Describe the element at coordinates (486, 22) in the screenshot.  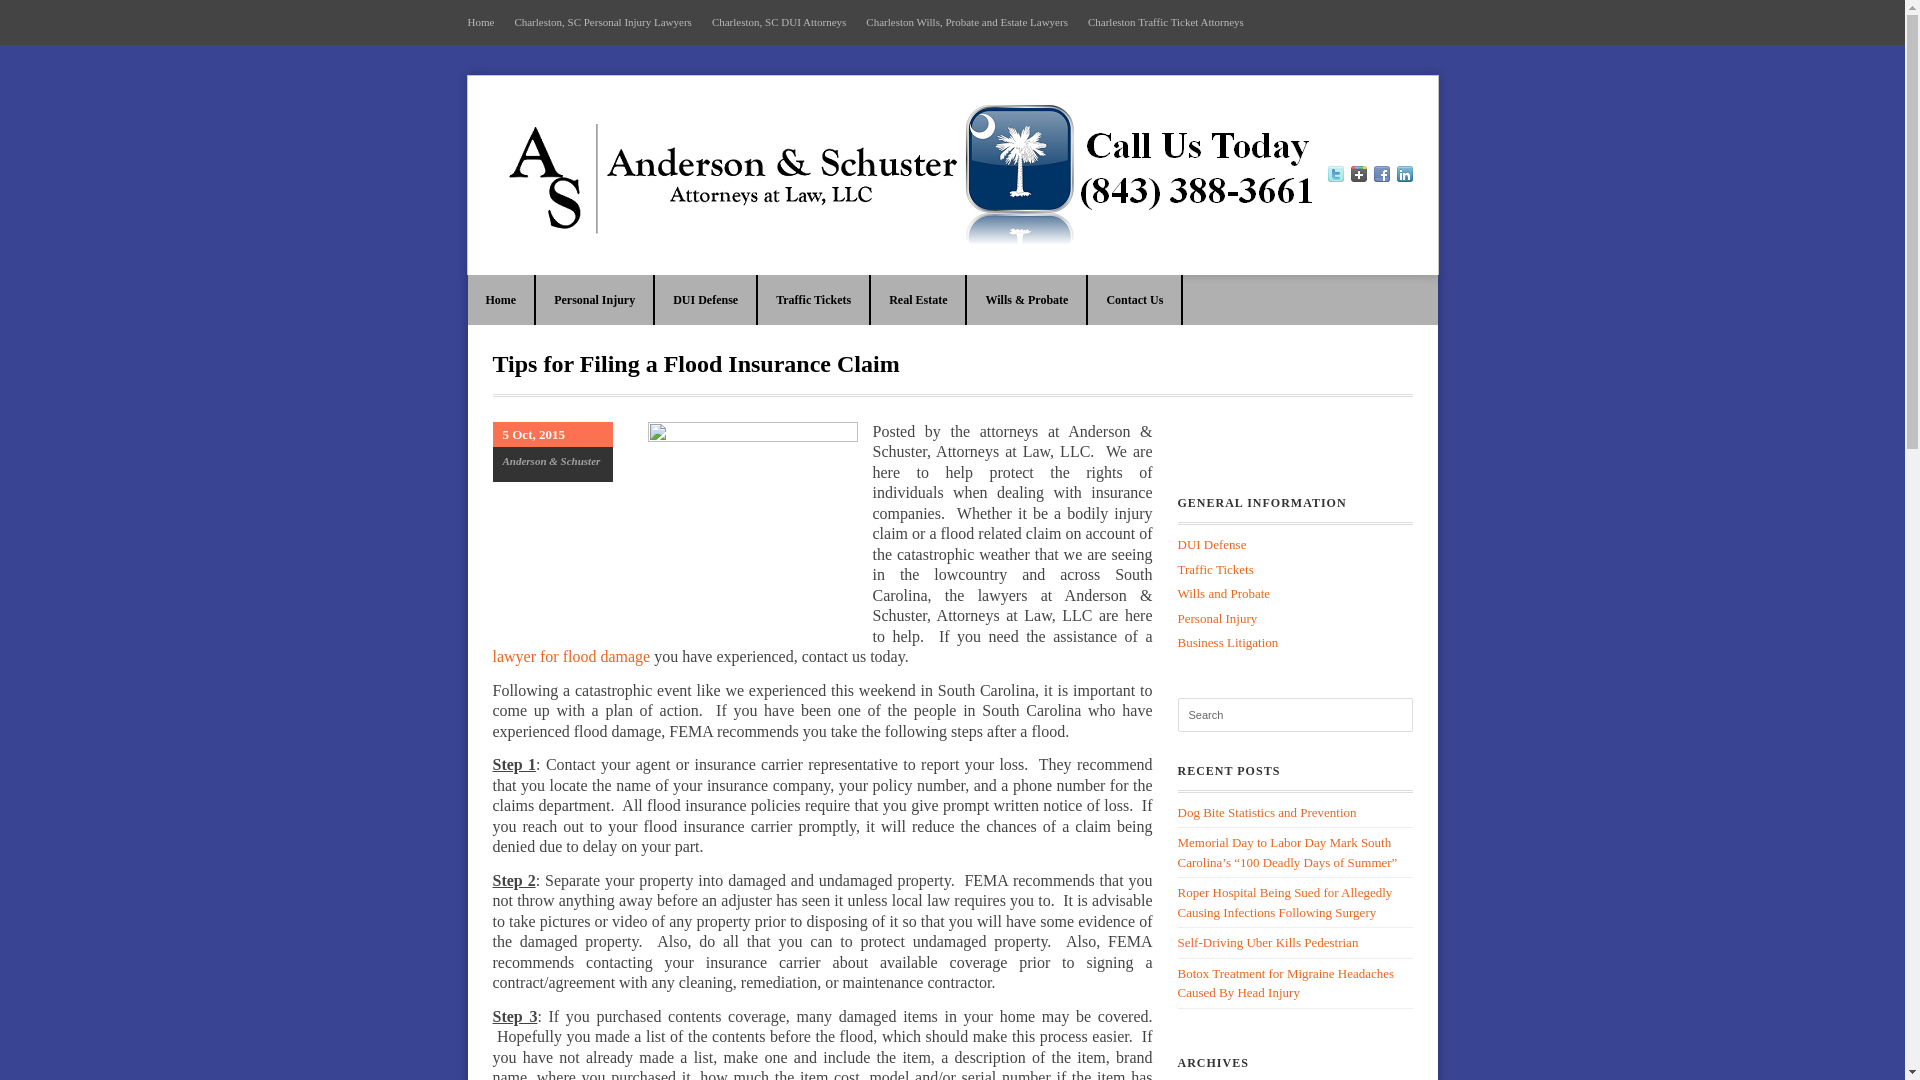
I see `Home` at that location.